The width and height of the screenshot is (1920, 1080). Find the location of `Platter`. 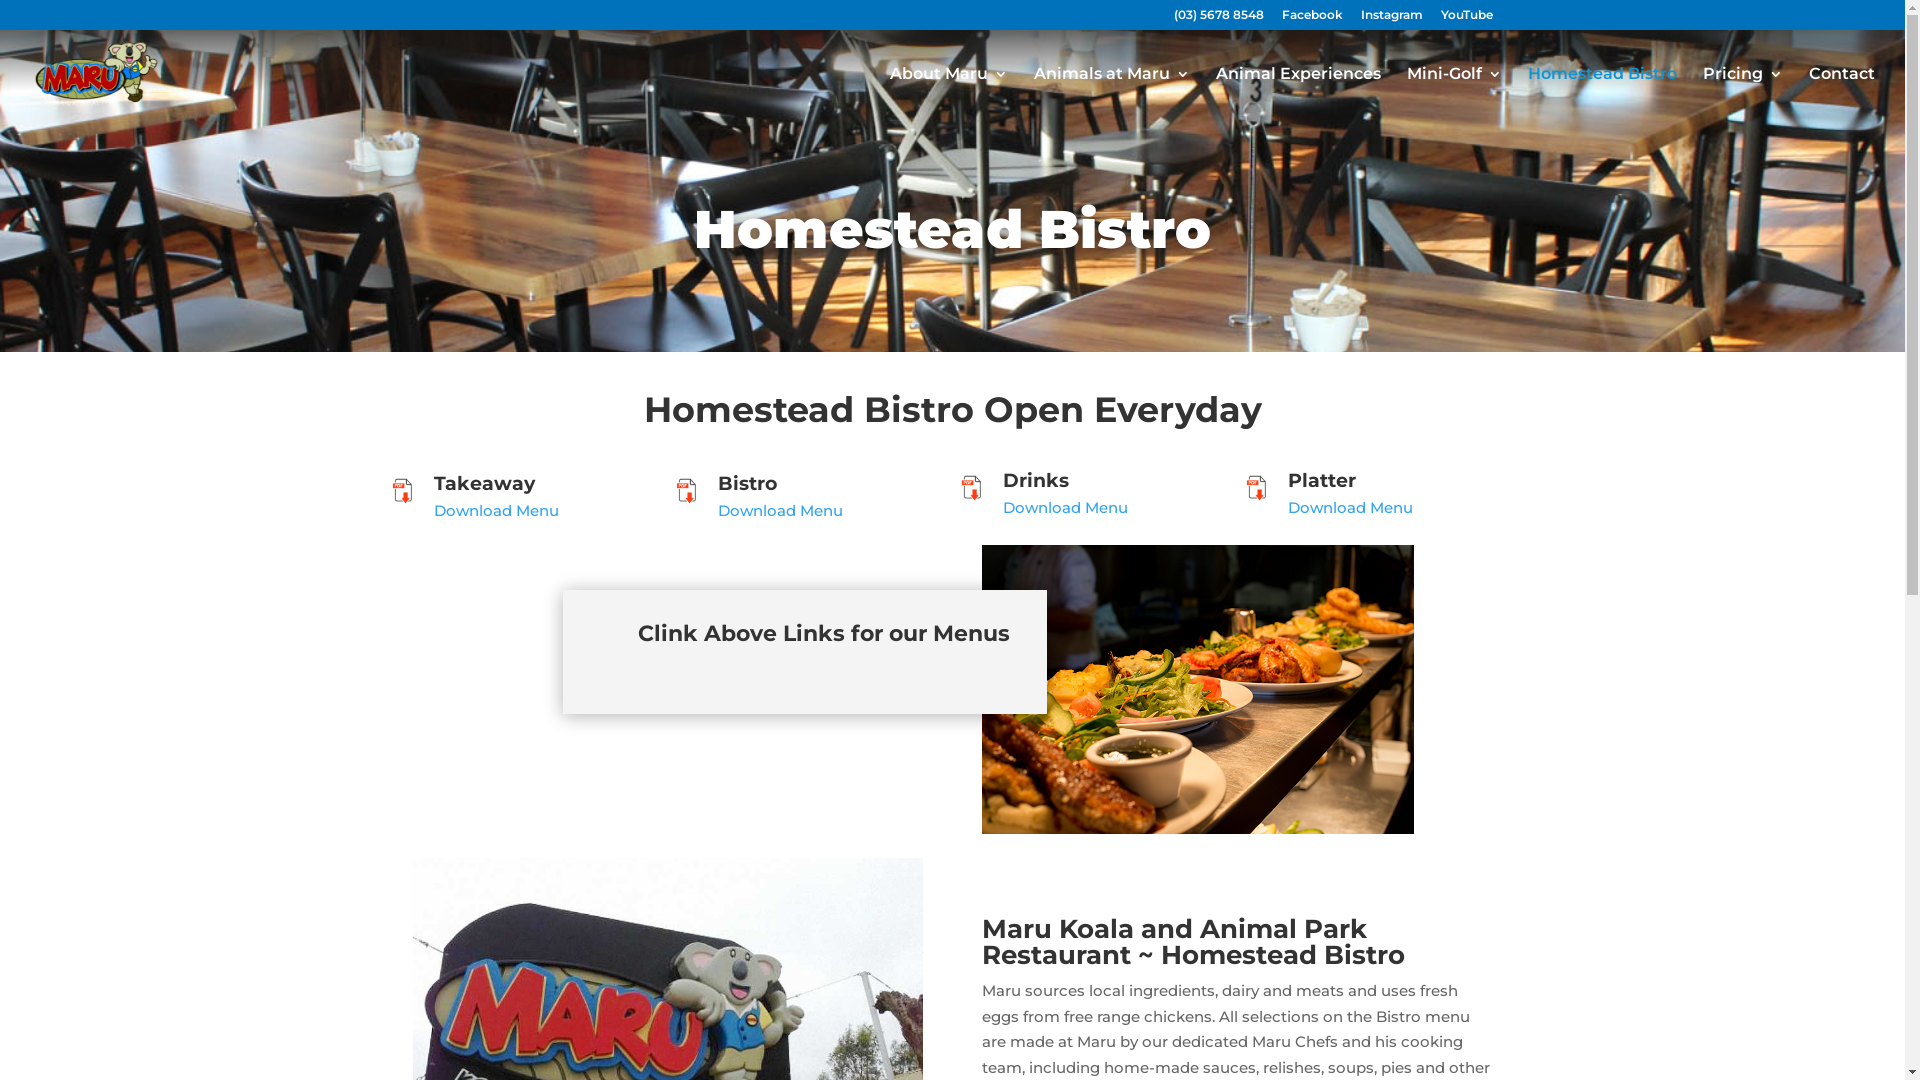

Platter is located at coordinates (1322, 480).